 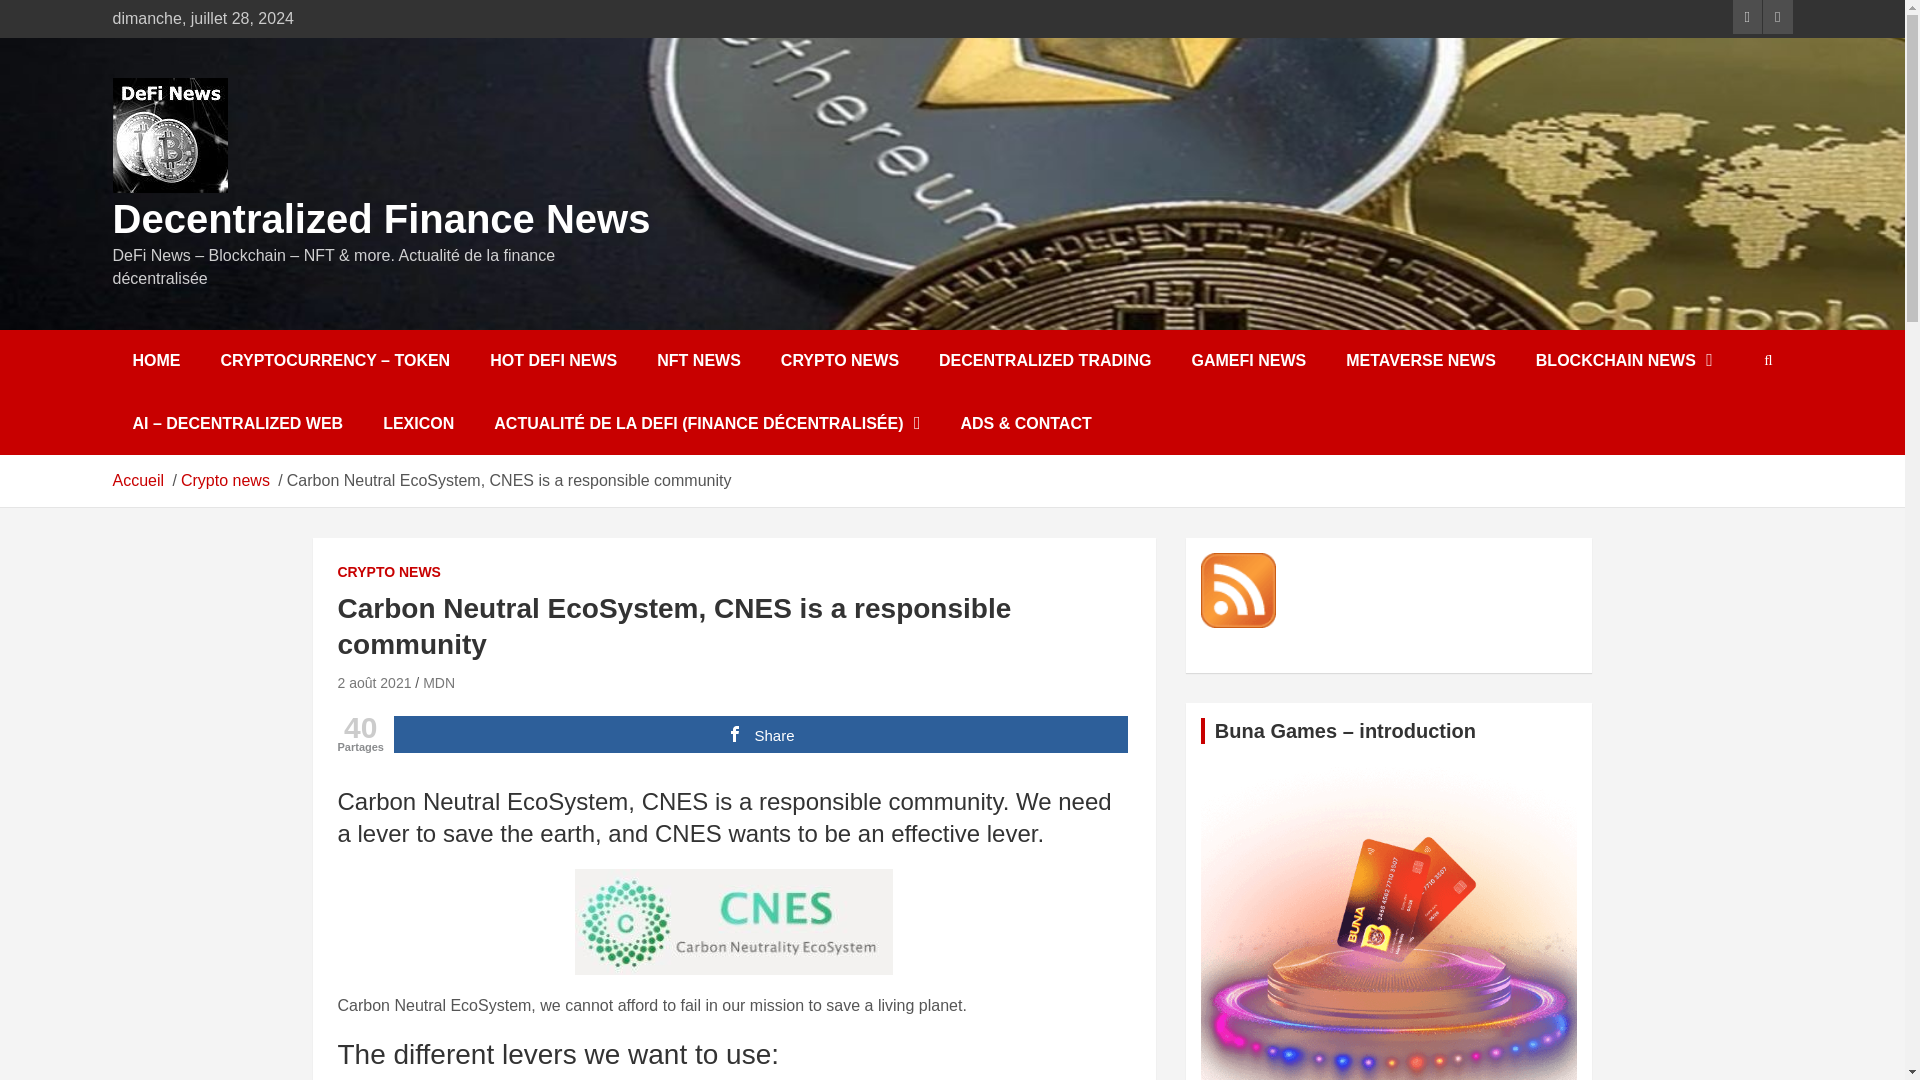 I want to click on GAMEFI NEWS, so click(x=1248, y=361).